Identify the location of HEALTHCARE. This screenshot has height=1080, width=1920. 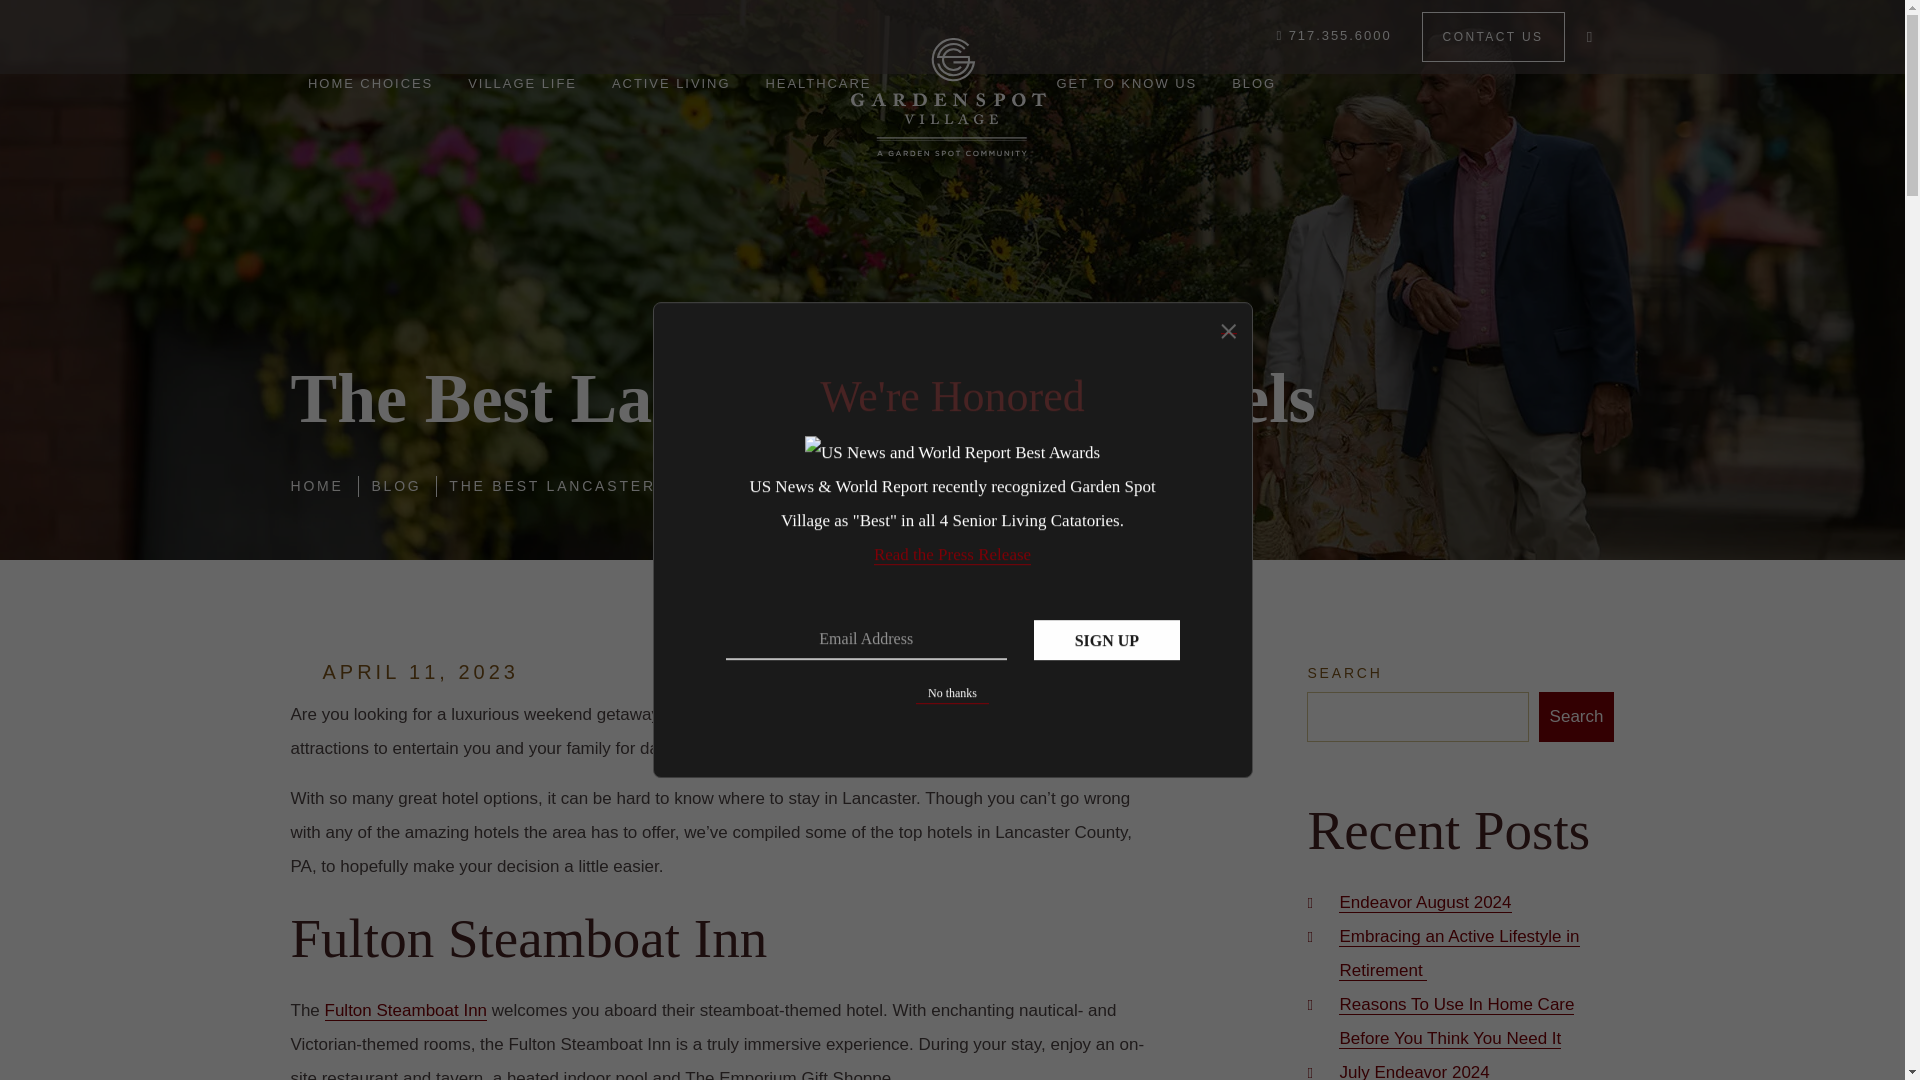
(818, 84).